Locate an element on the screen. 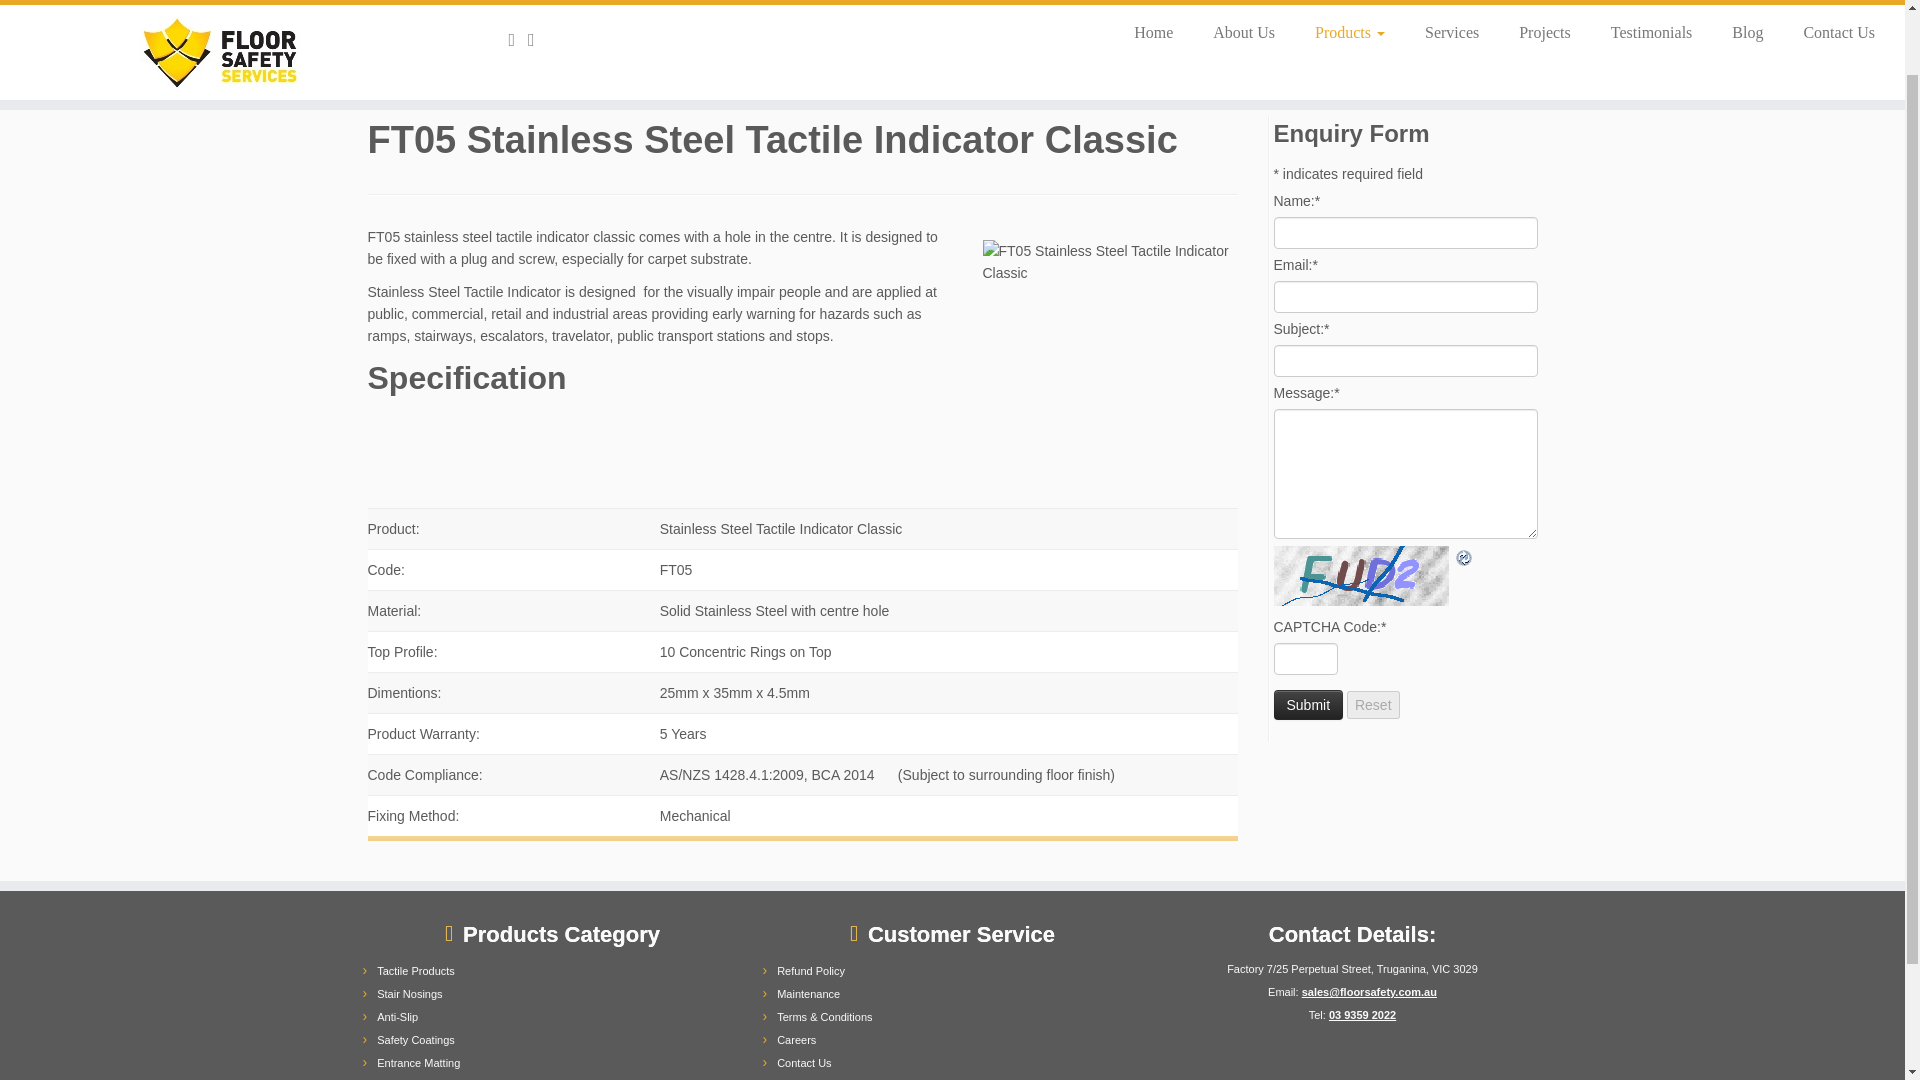 Image resolution: width=1920 pixels, height=1080 pixels. Tactile Products is located at coordinates (540, 83).